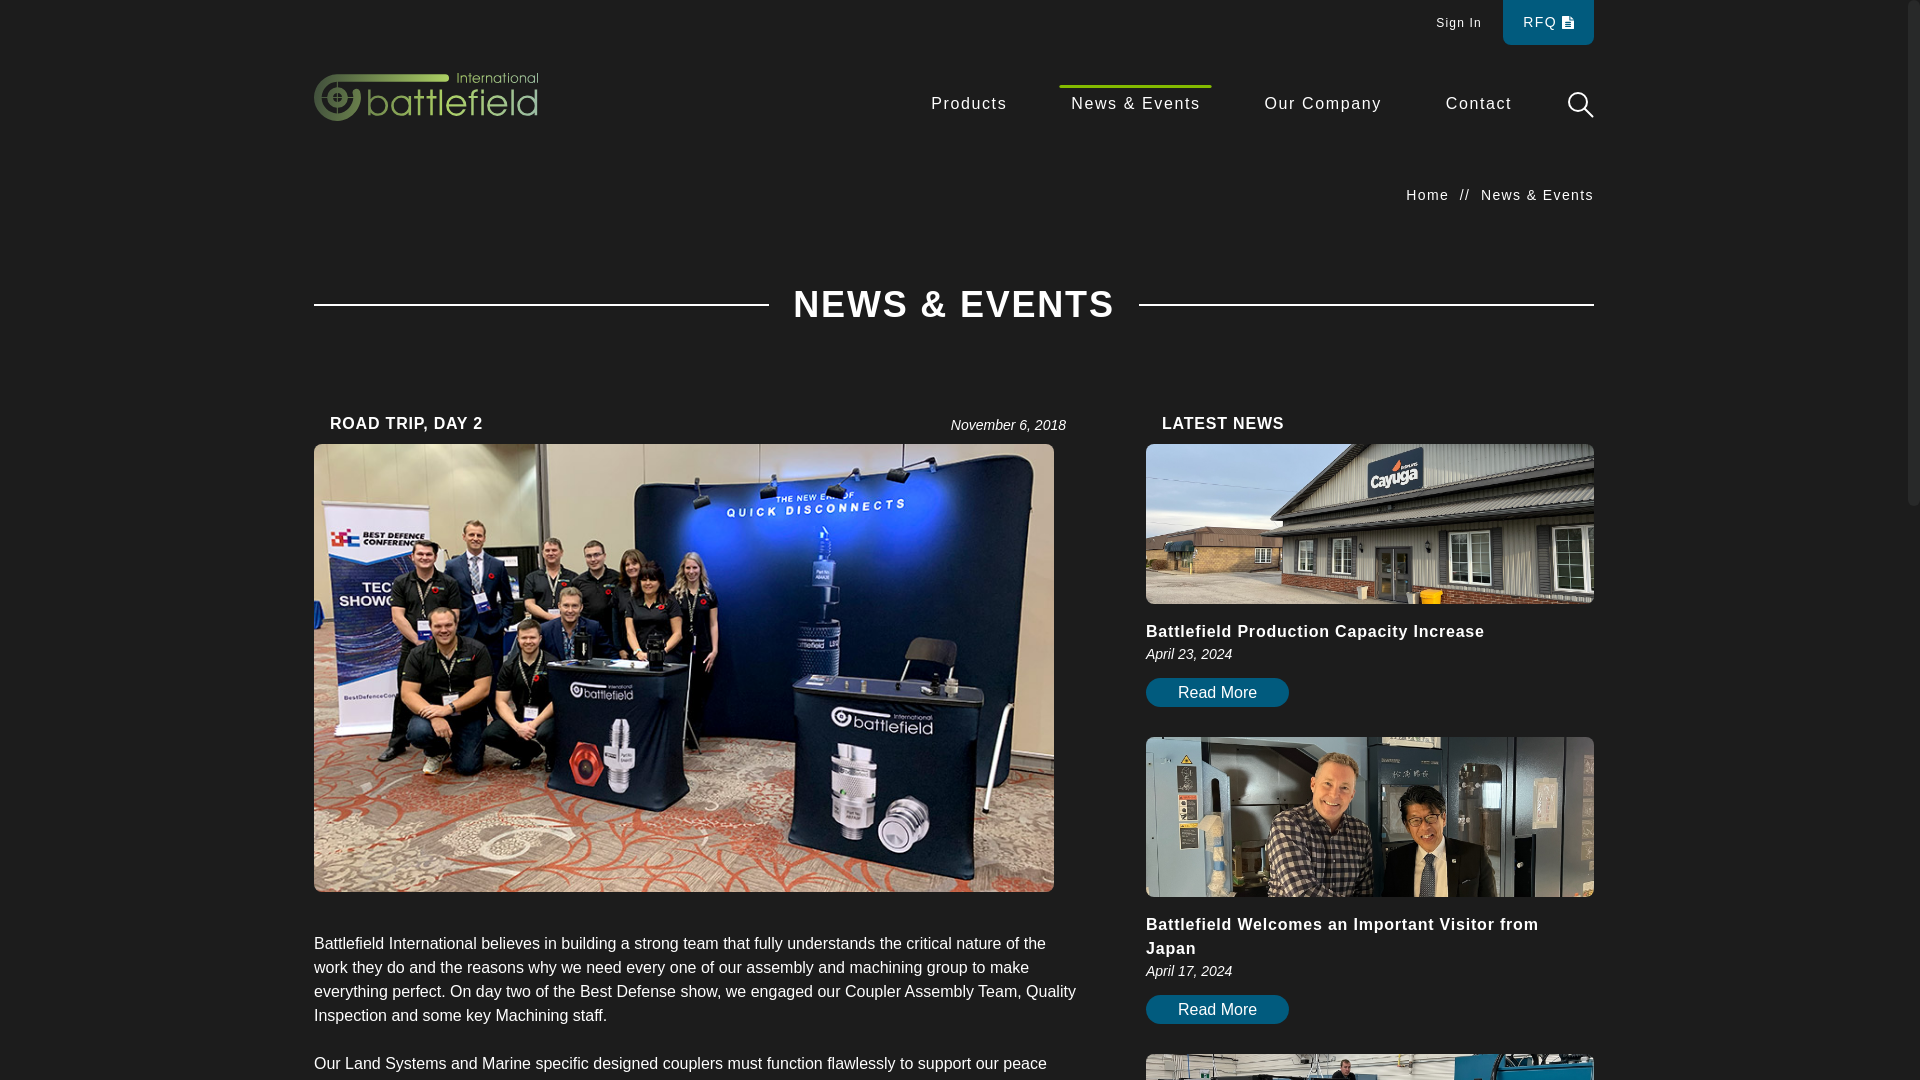 This screenshot has width=1920, height=1080. I want to click on Control Linkages, so click(1469, 943).